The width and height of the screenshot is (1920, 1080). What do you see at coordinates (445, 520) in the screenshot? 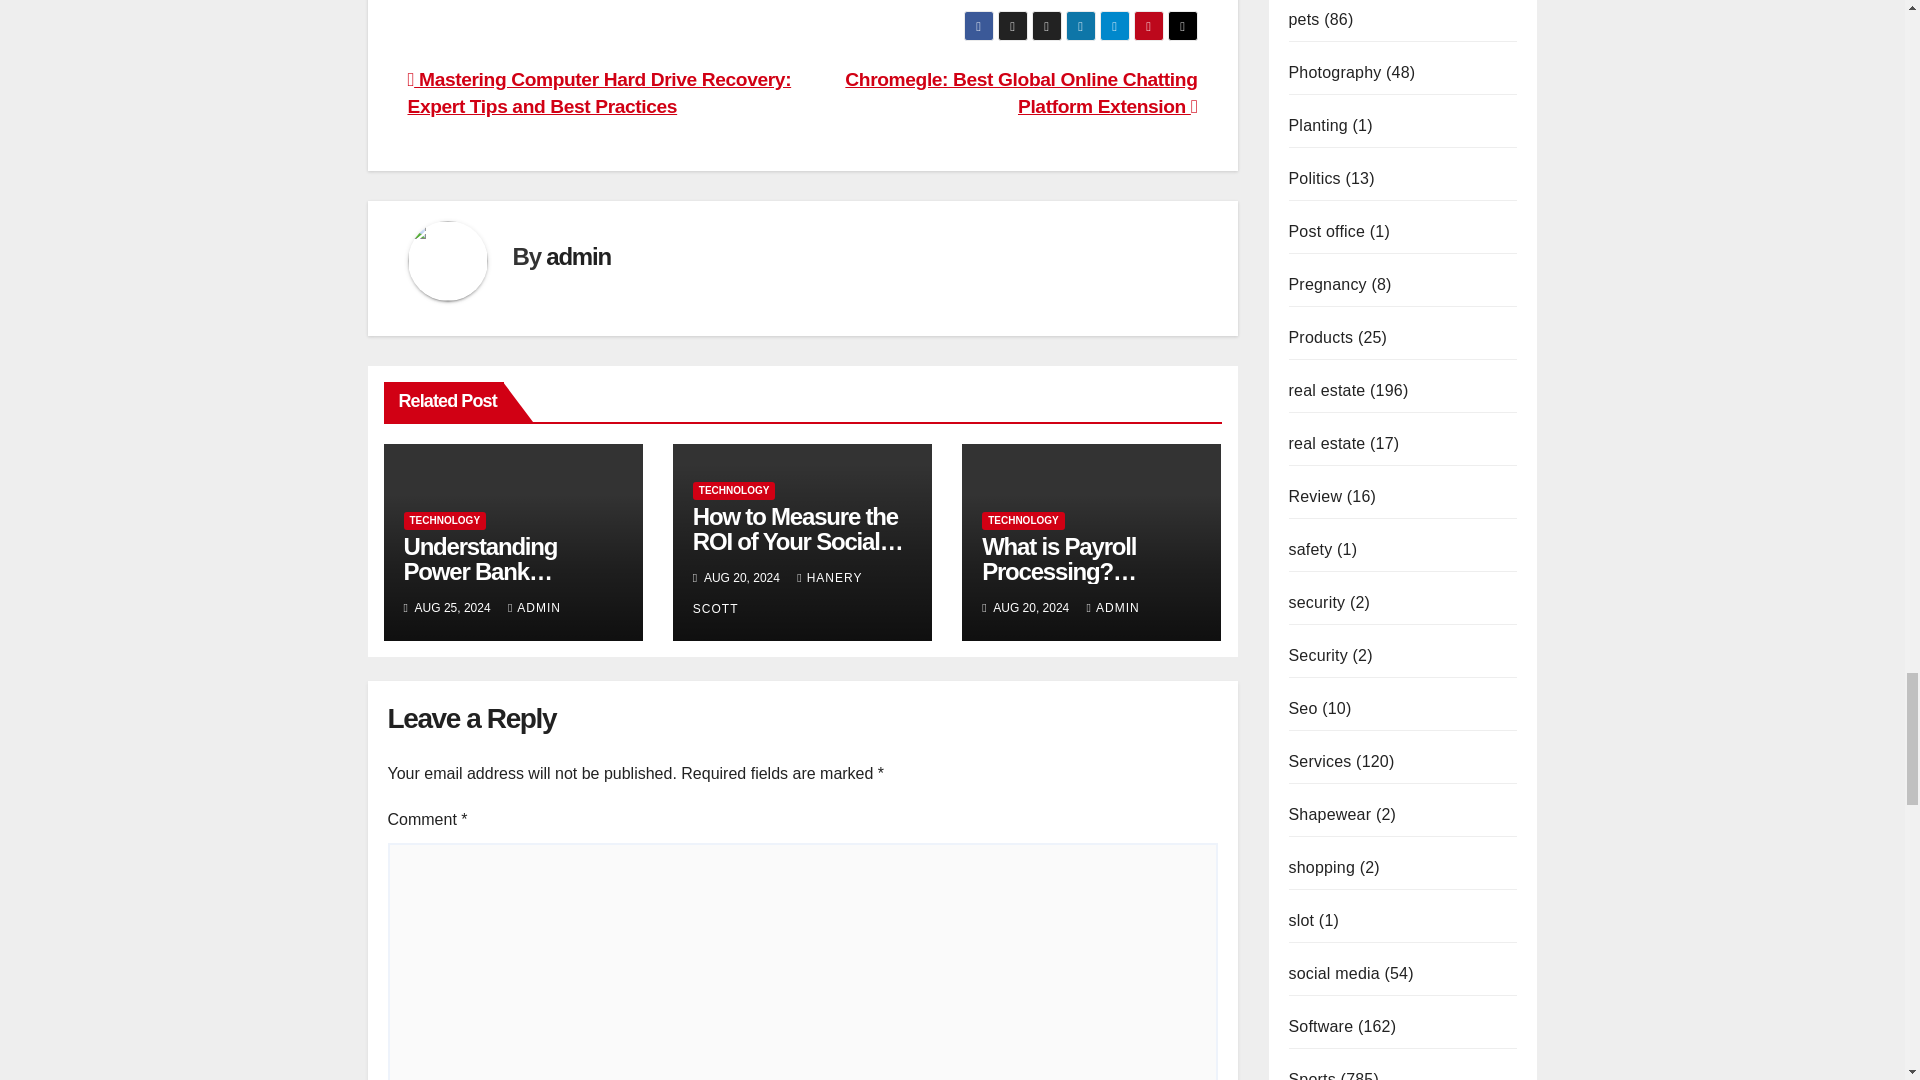
I see `TECHNOLOGY` at bounding box center [445, 520].